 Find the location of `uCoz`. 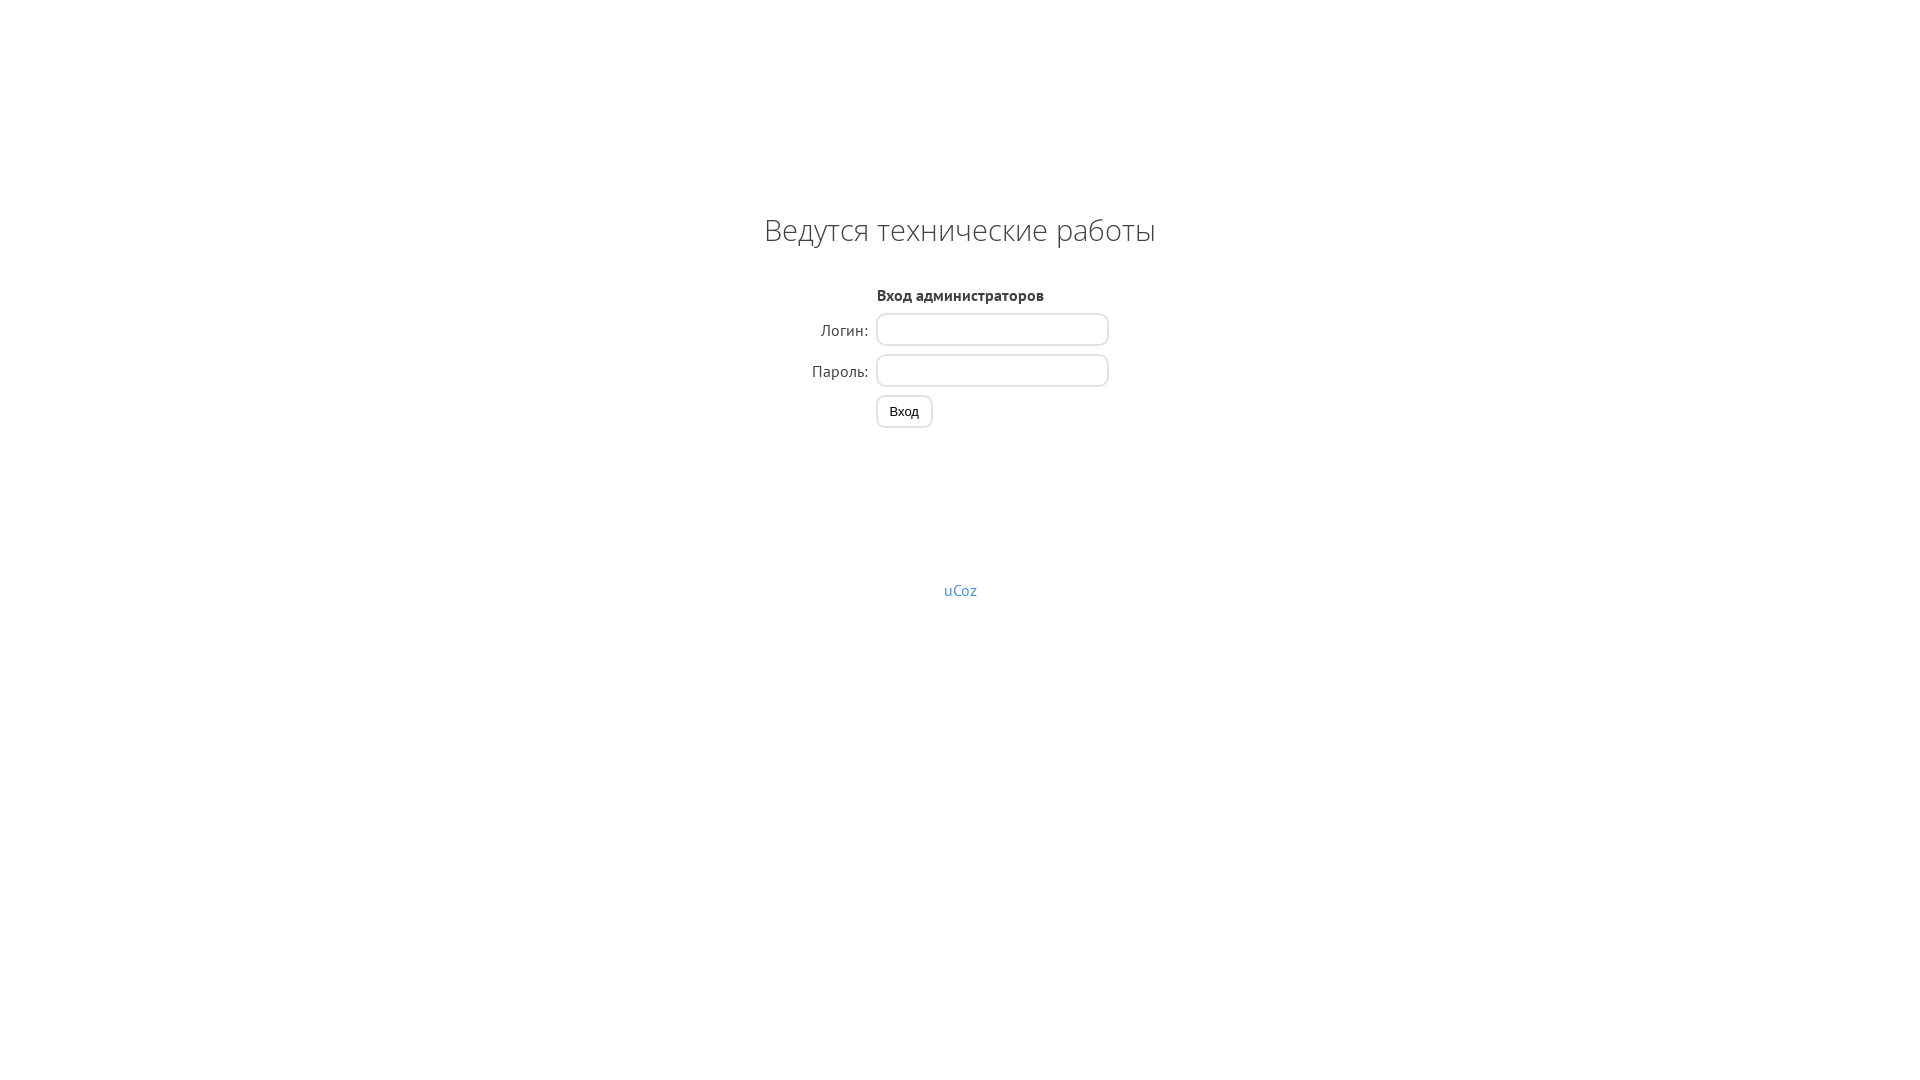

uCoz is located at coordinates (960, 590).